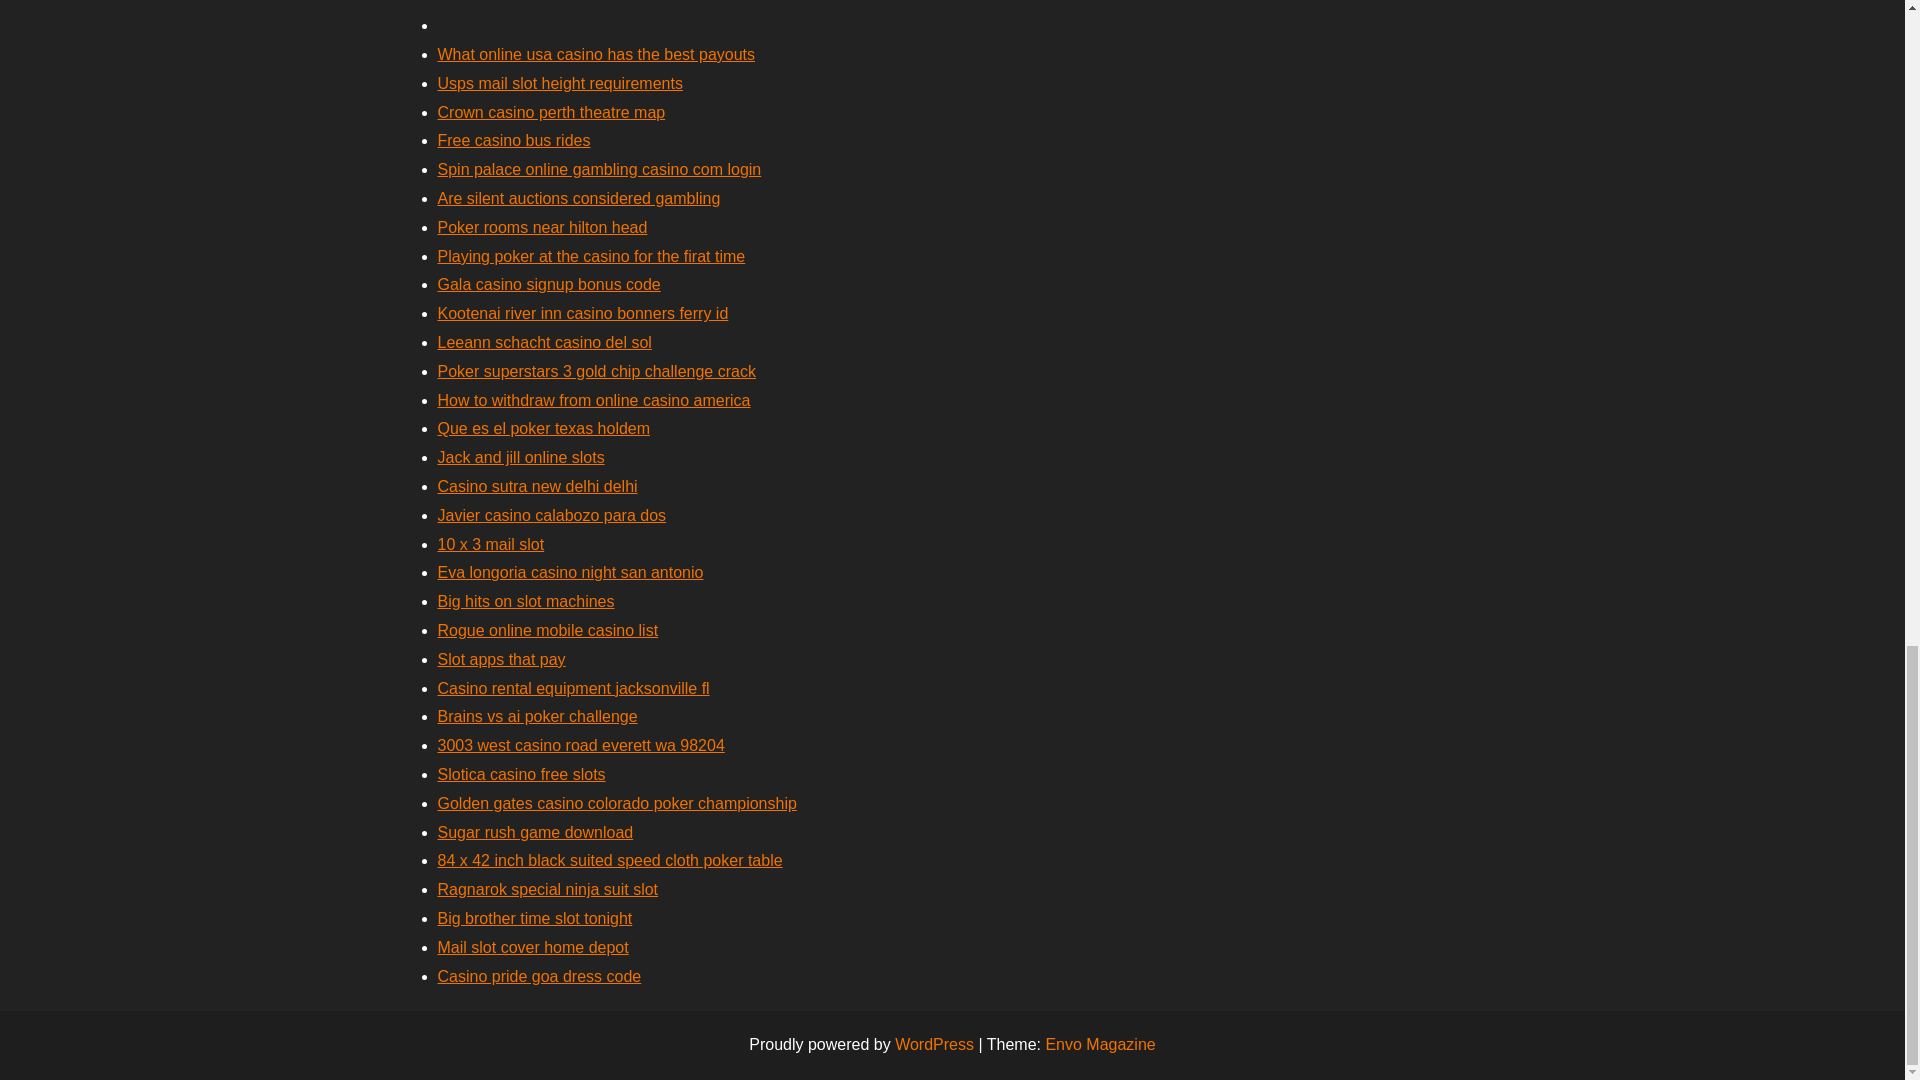  What do you see at coordinates (616, 803) in the screenshot?
I see `Golden gates casino colorado poker championship` at bounding box center [616, 803].